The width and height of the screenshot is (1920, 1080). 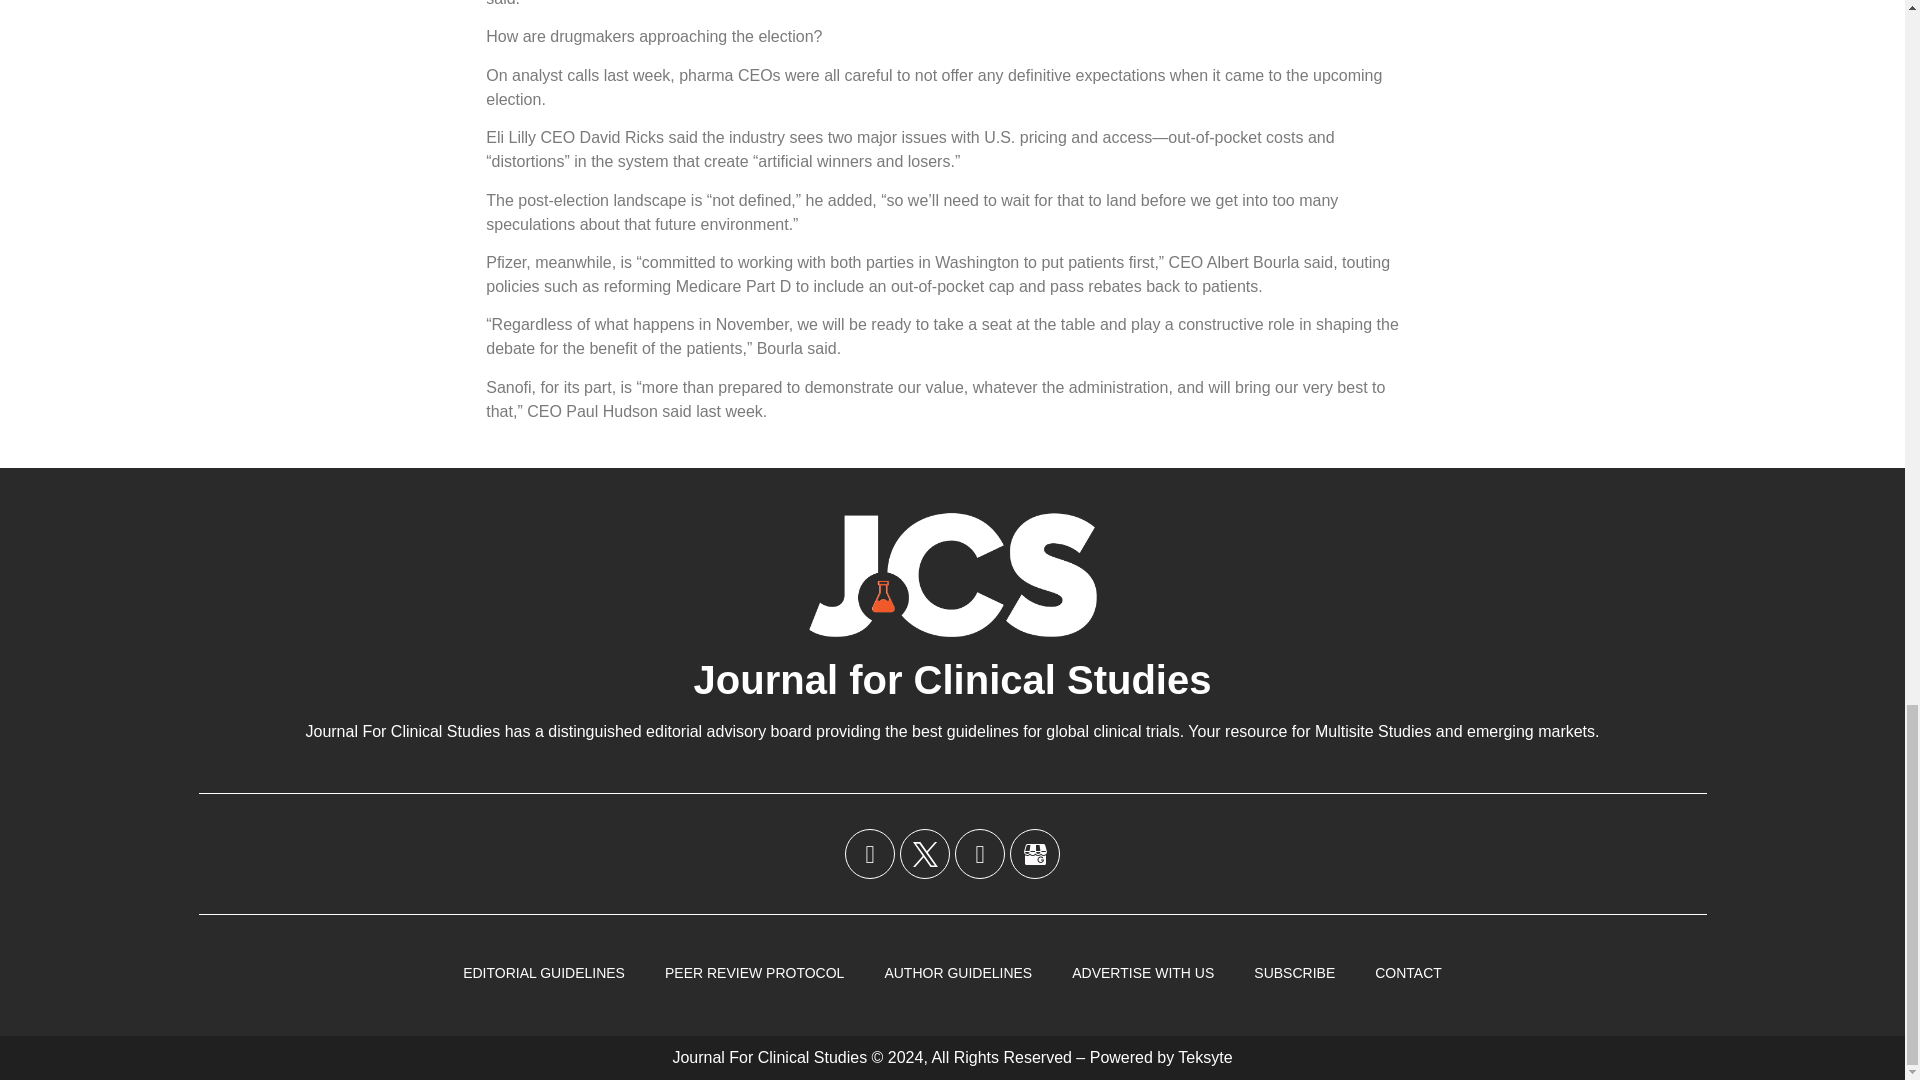 I want to click on Web design services, so click(x=1205, y=1056).